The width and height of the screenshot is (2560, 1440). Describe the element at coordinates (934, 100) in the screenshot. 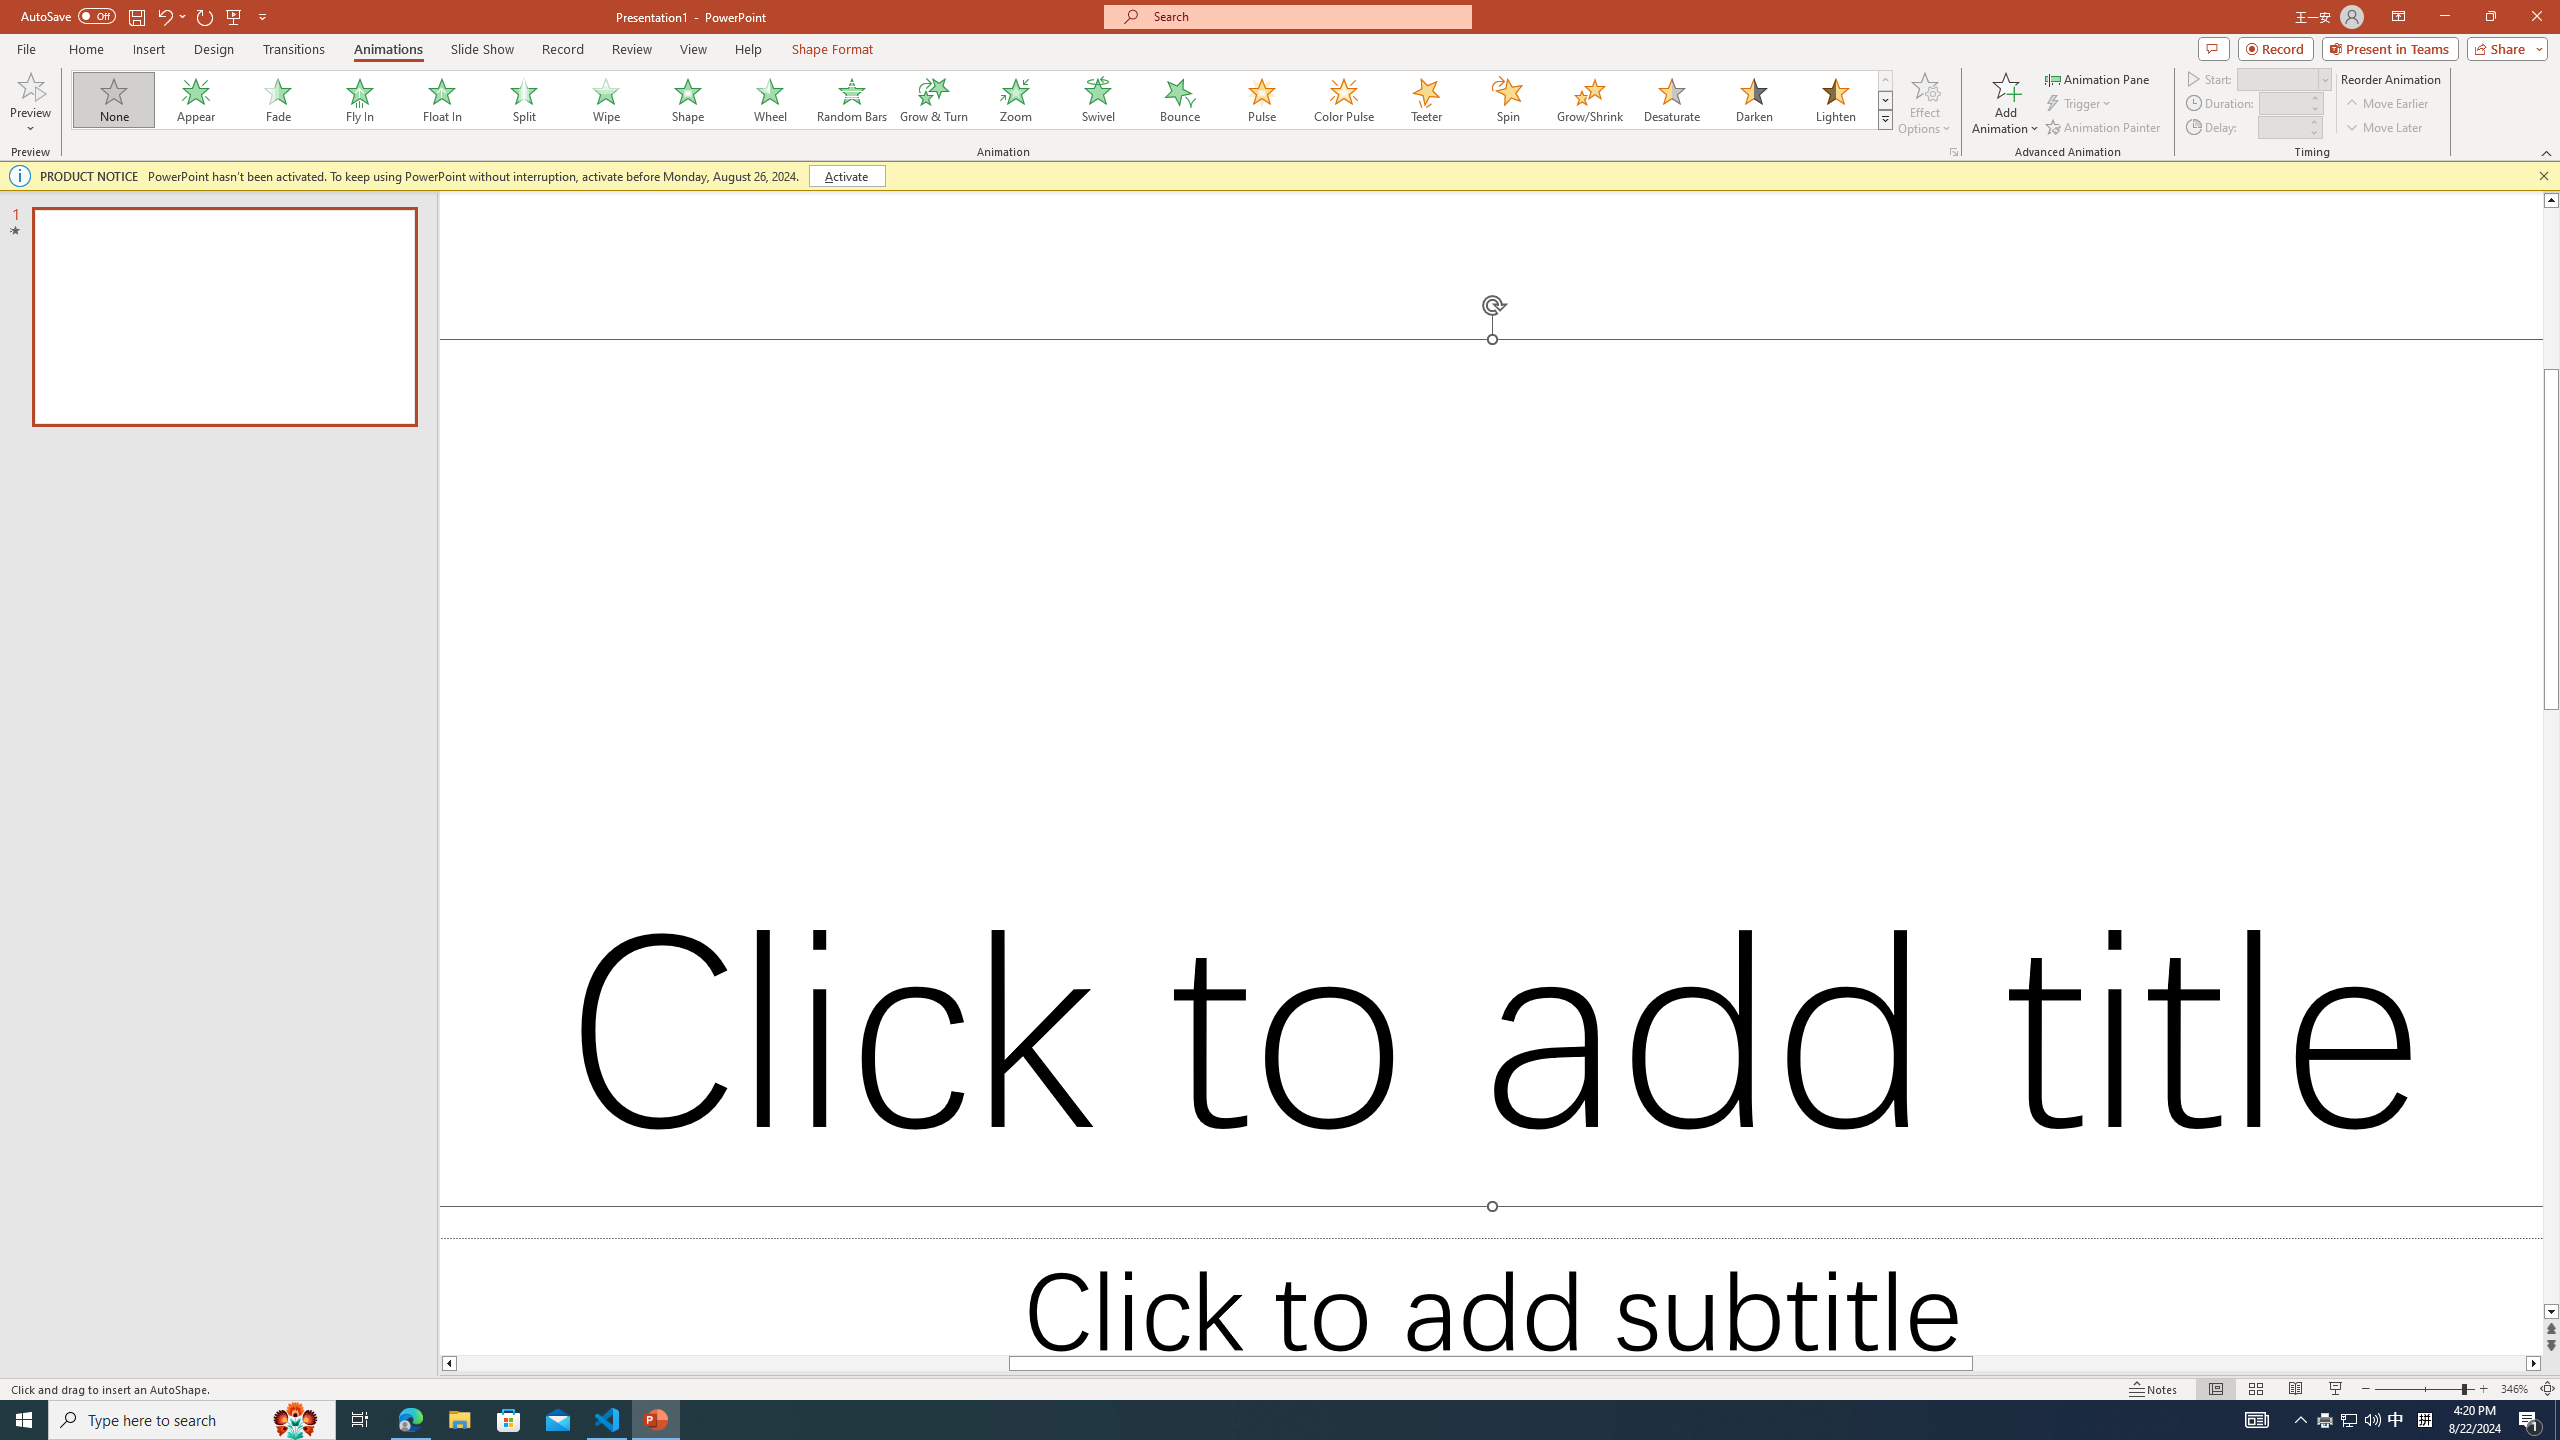

I see `Grow & Turn` at that location.